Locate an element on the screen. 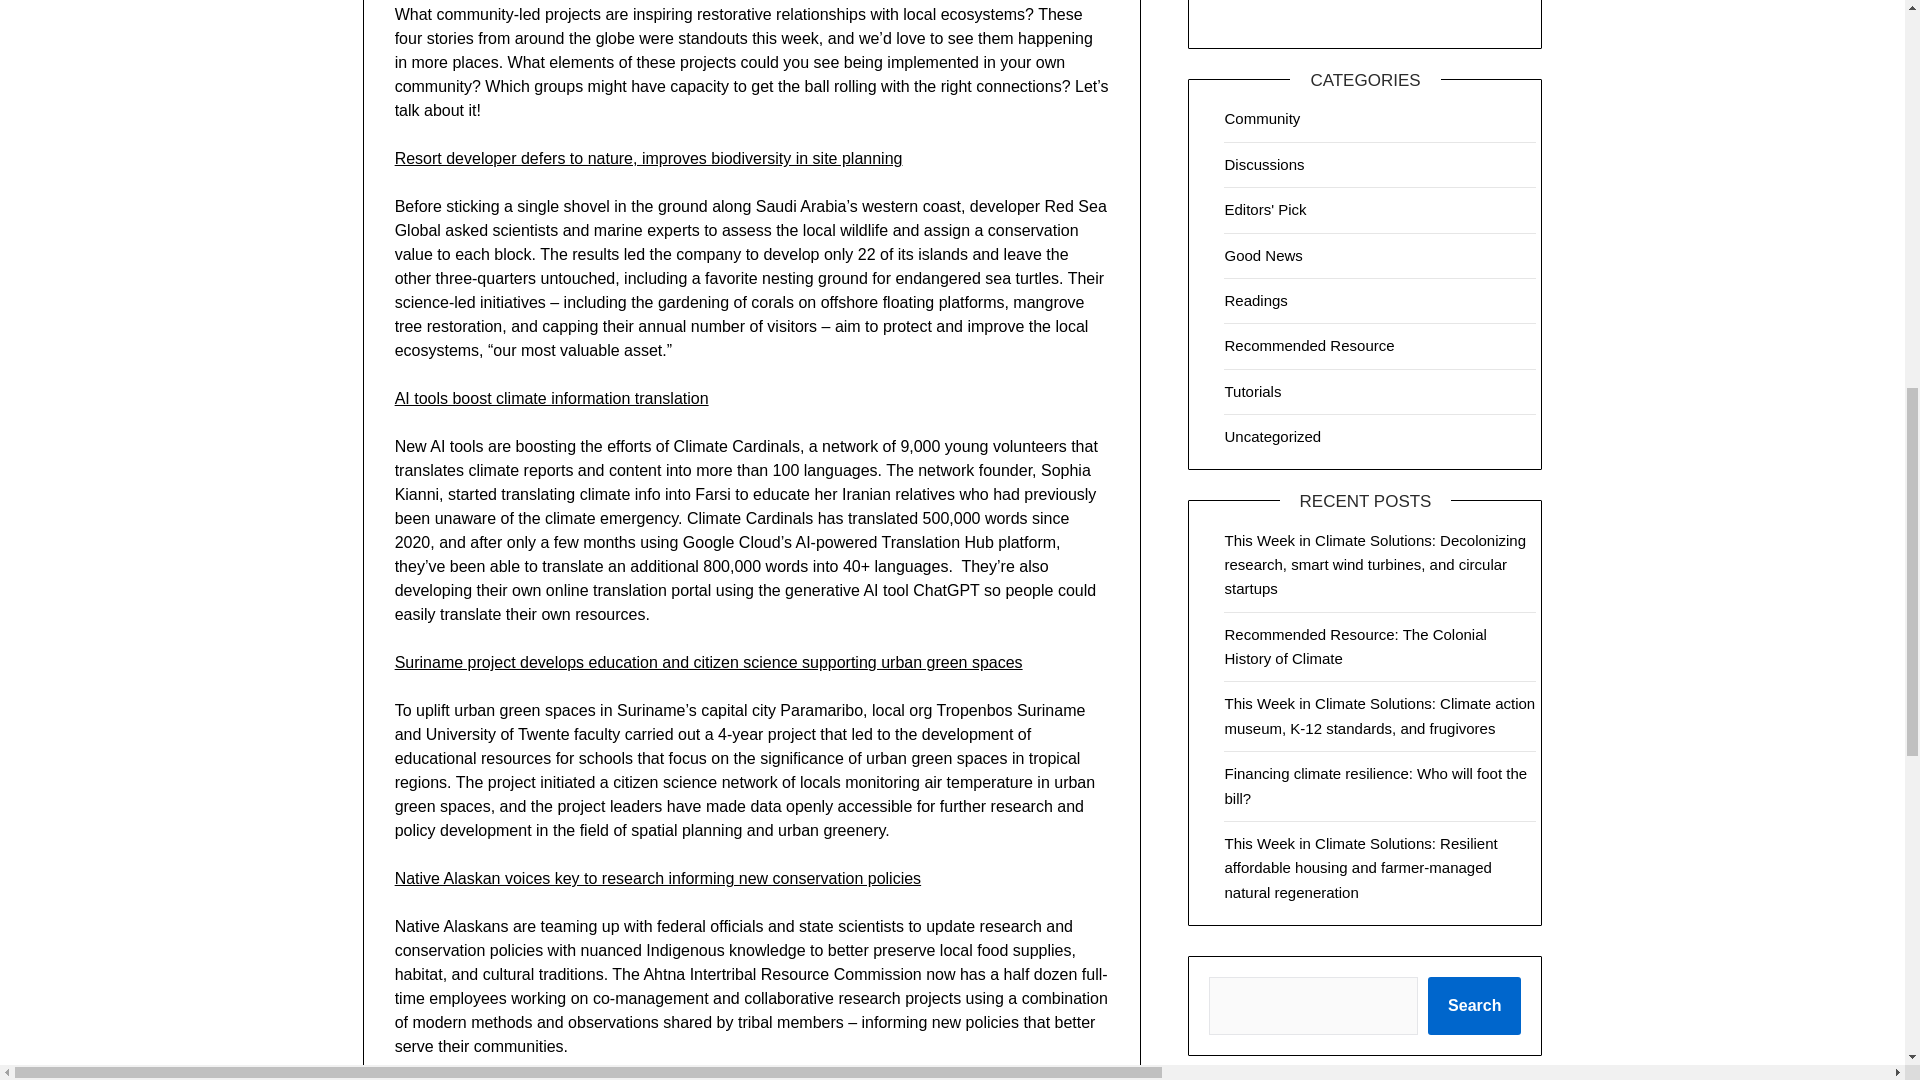  Financing climate resilience: Who will foot the bill? is located at coordinates (1375, 784).